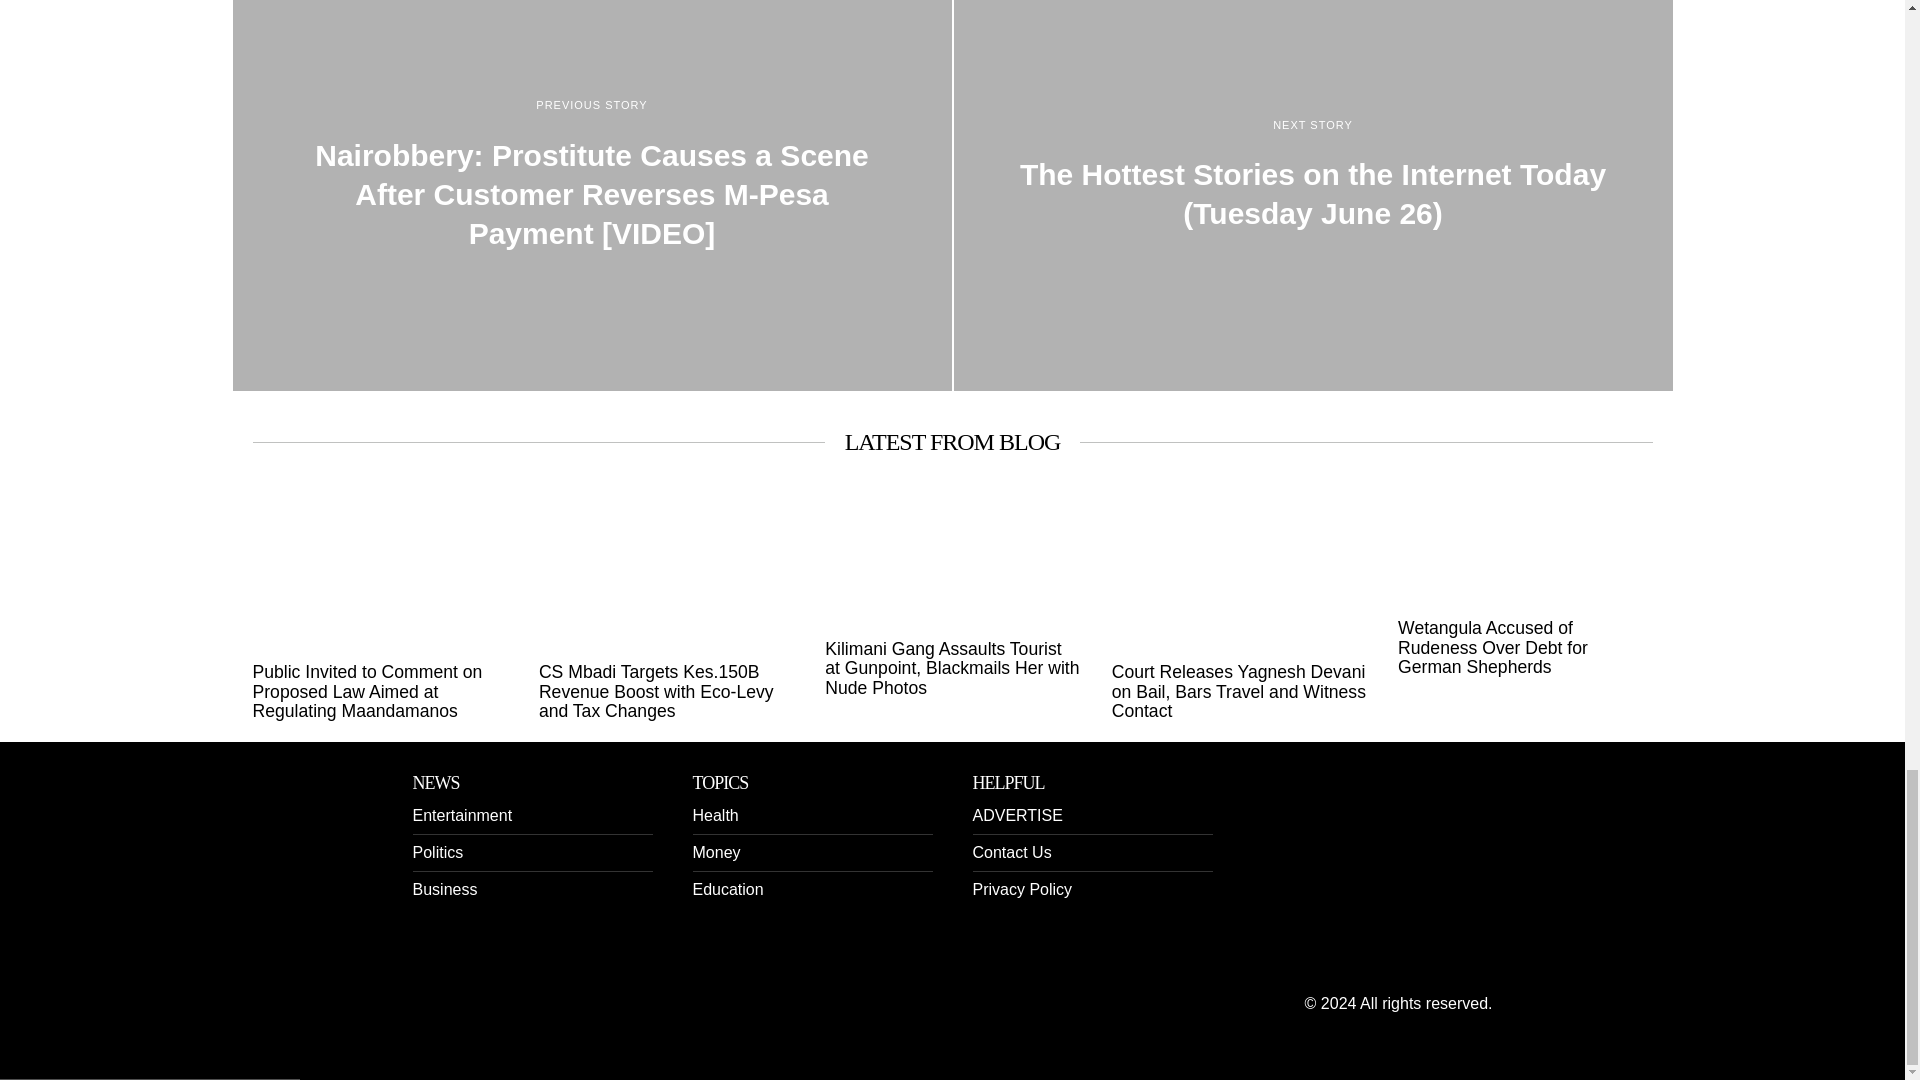 Image resolution: width=1920 pixels, height=1080 pixels. Describe the element at coordinates (462, 815) in the screenshot. I see `Entertainment` at that location.